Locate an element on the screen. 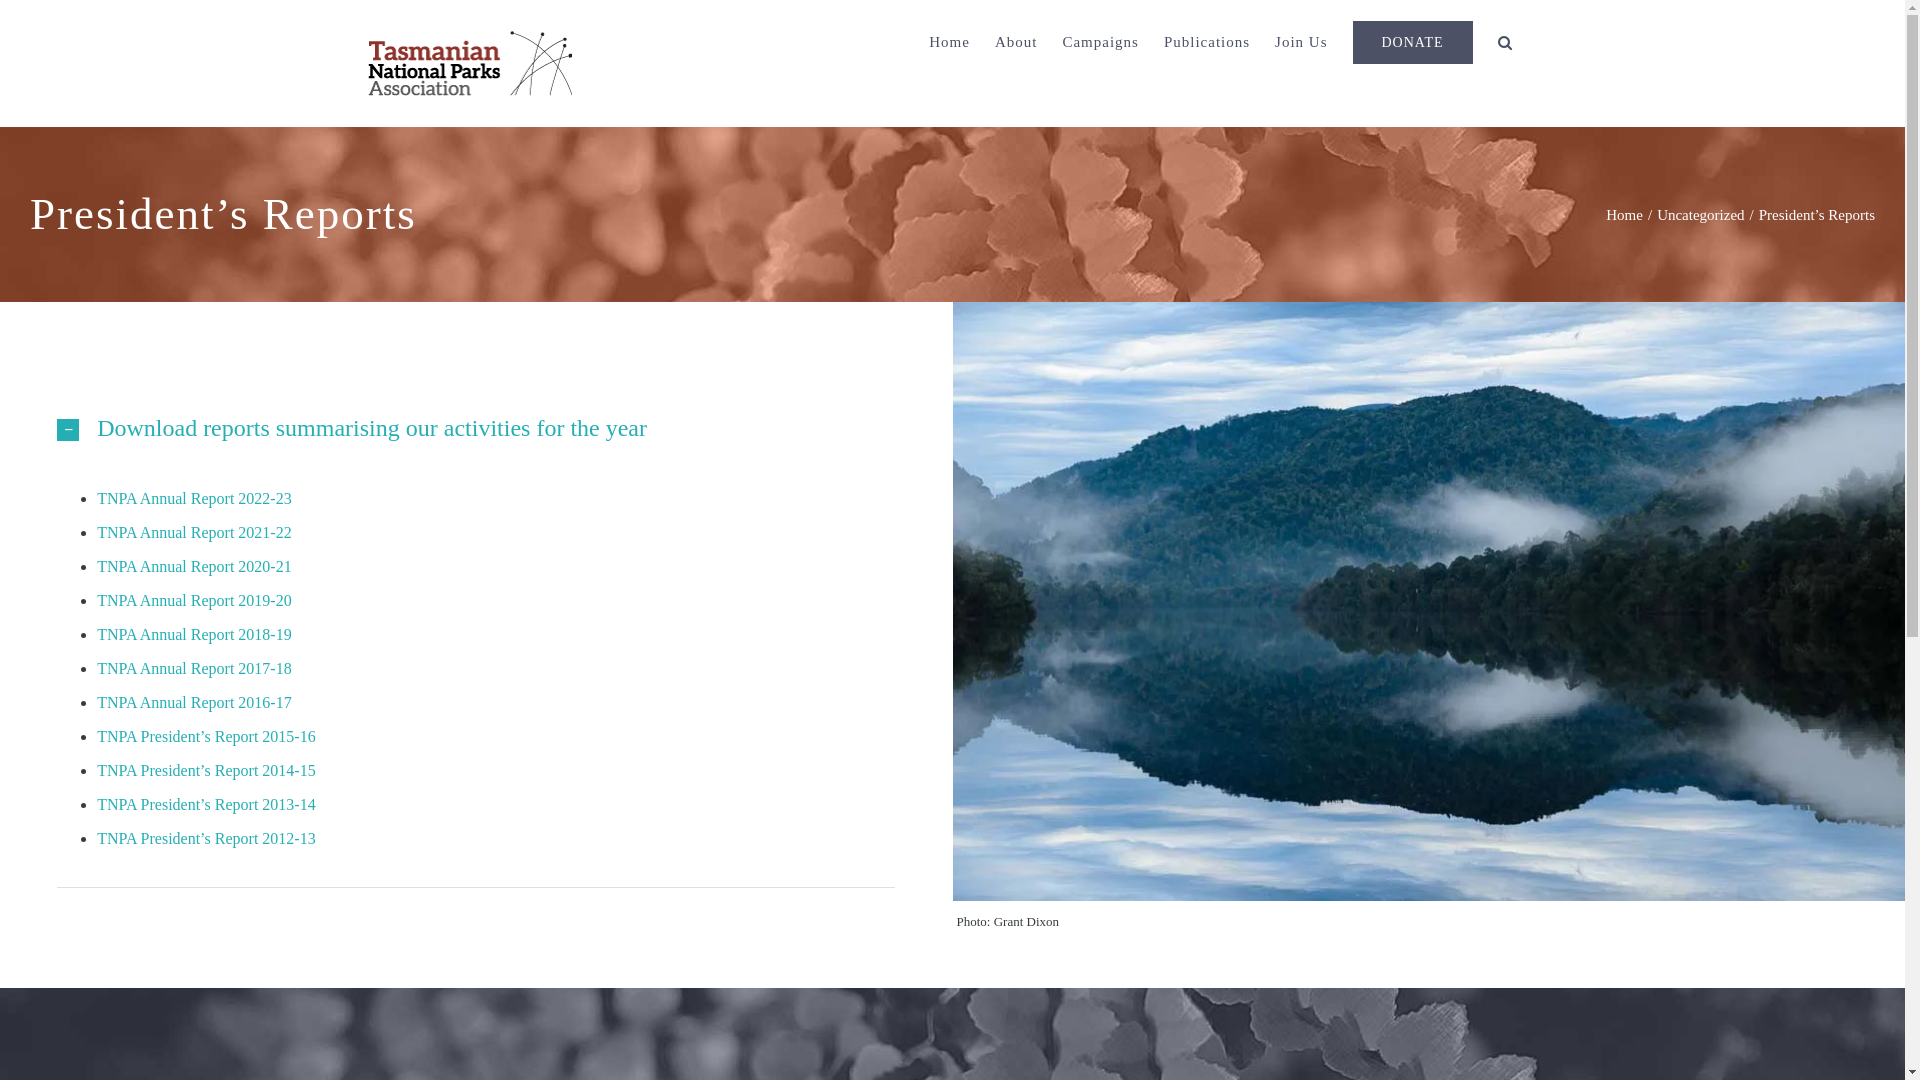 The height and width of the screenshot is (1080, 1920). TNPA Annual Report 2018-19 is located at coordinates (194, 634).